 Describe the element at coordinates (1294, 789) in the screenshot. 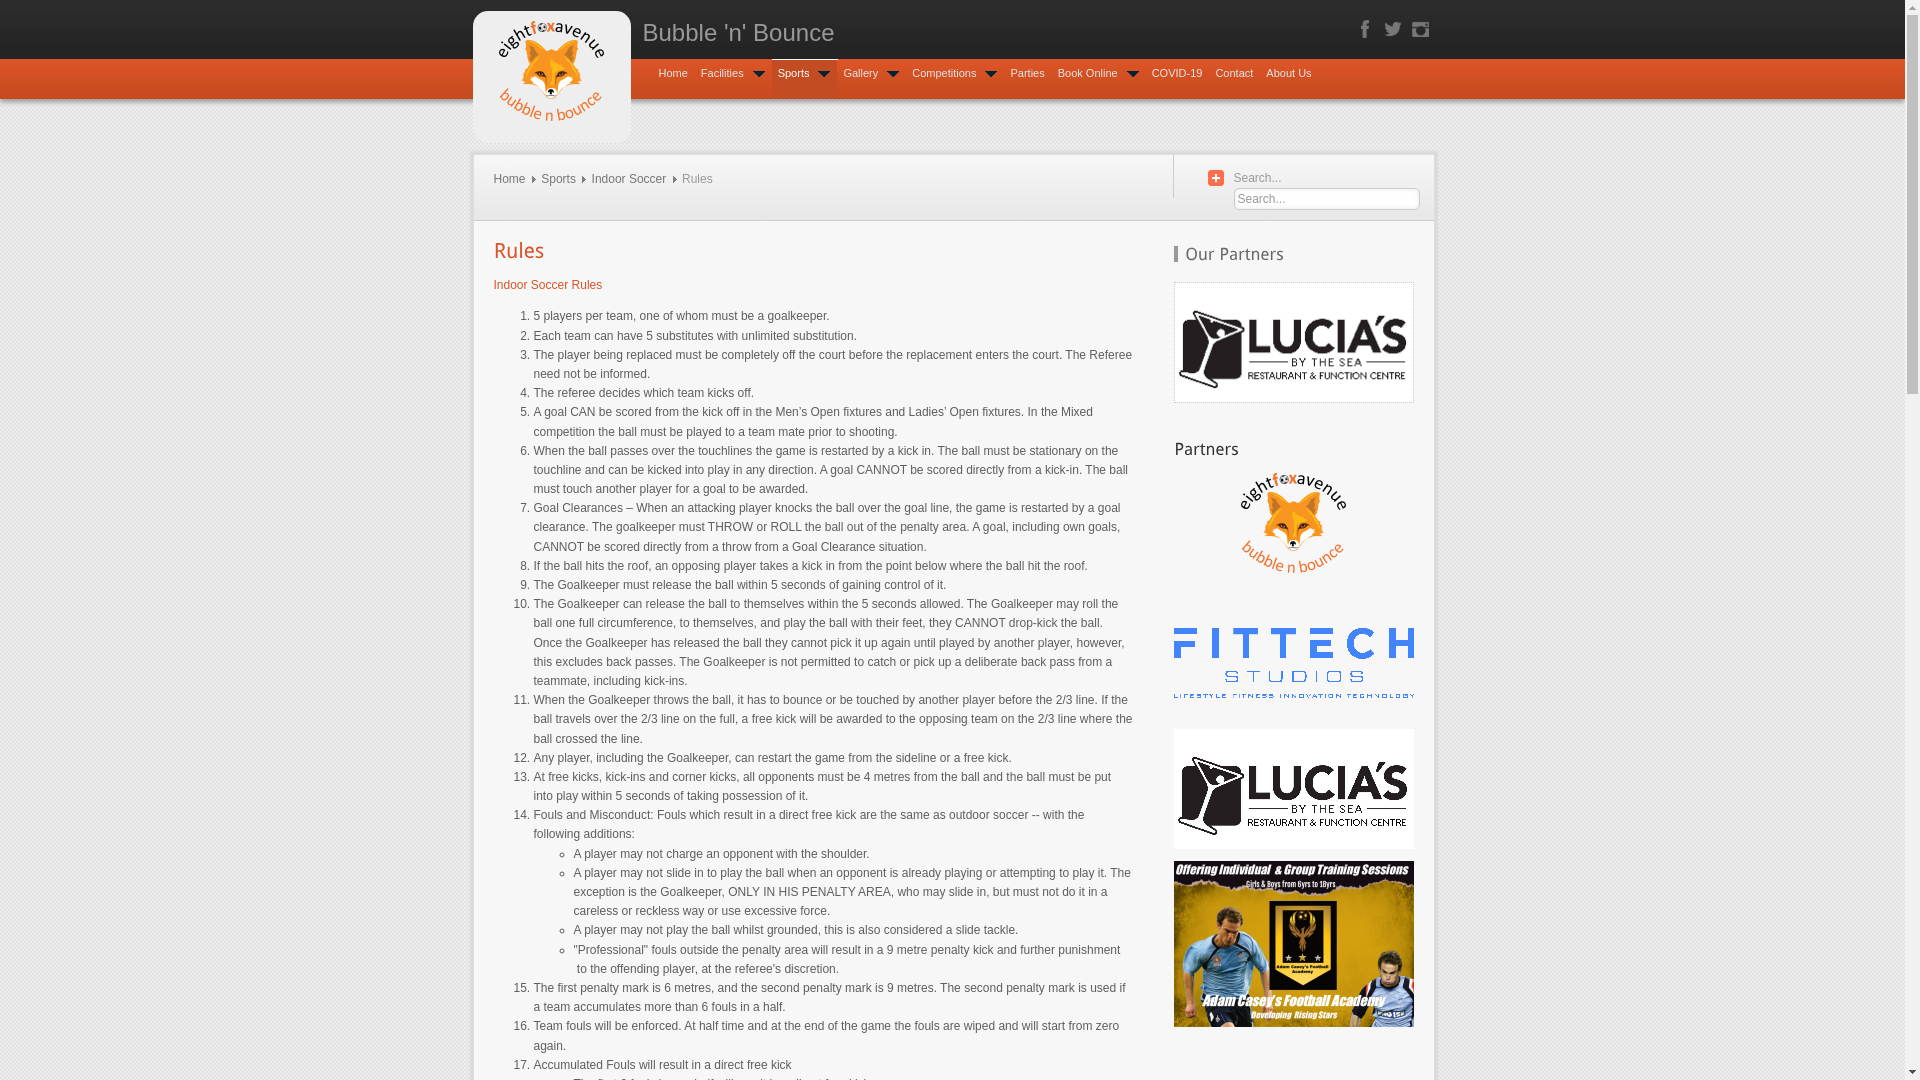

I see `Visit LUCIA'S BY THE SEA Restaurant and Function Centre!` at that location.